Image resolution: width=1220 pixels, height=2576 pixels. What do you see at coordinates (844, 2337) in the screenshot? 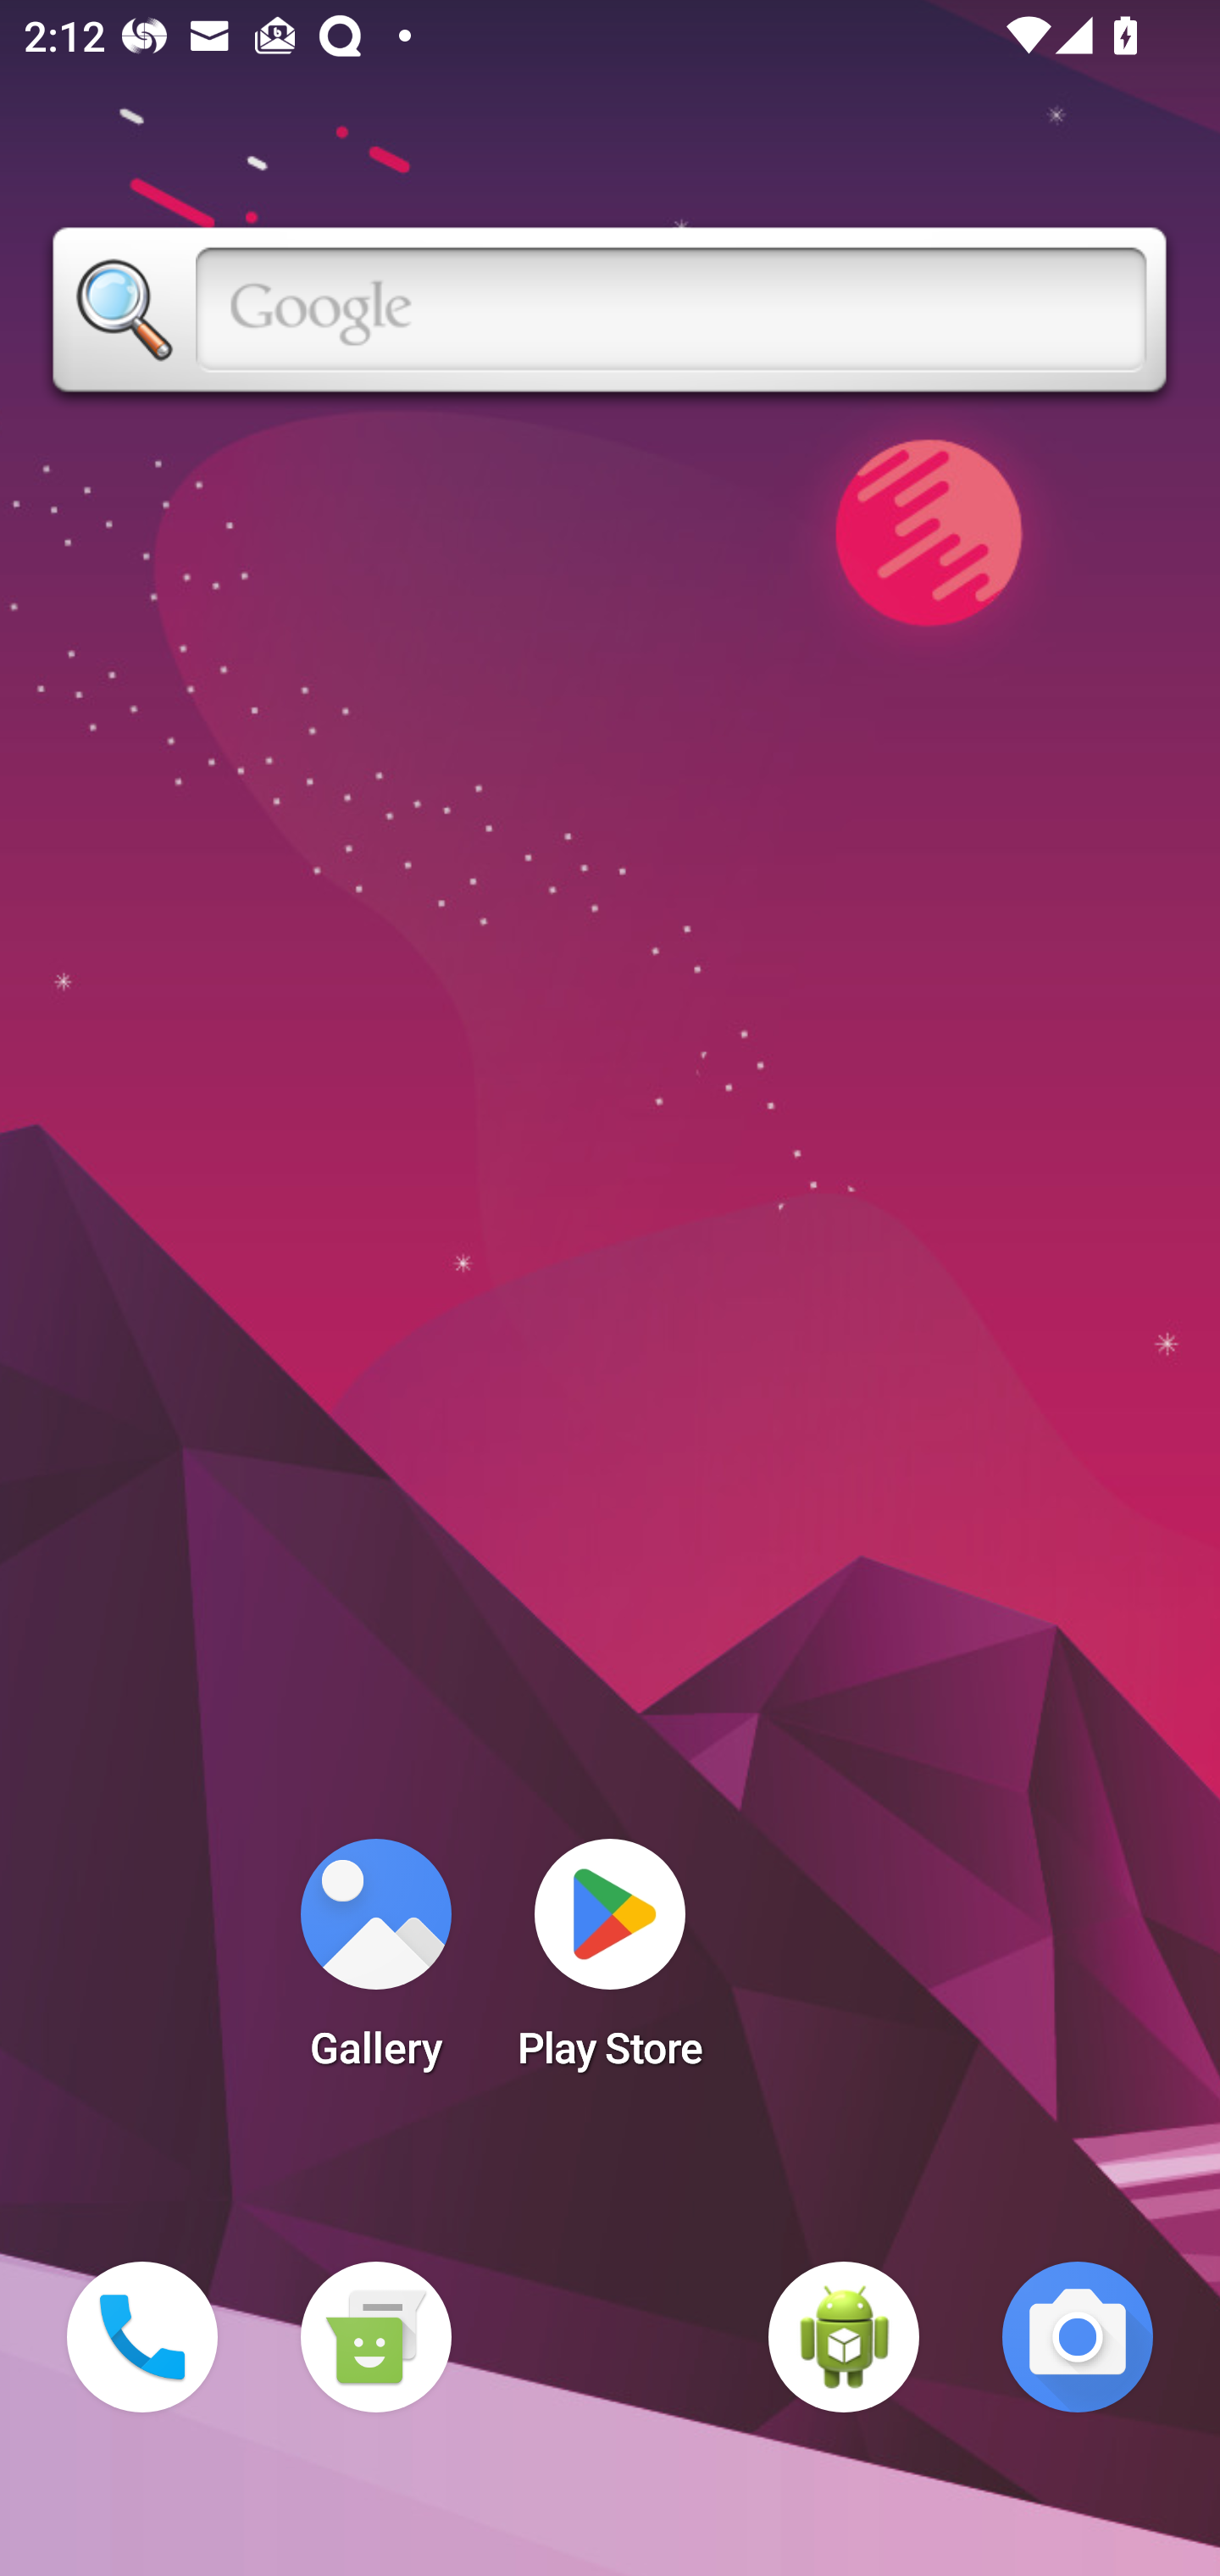
I see `WebView Browser Tester` at bounding box center [844, 2337].